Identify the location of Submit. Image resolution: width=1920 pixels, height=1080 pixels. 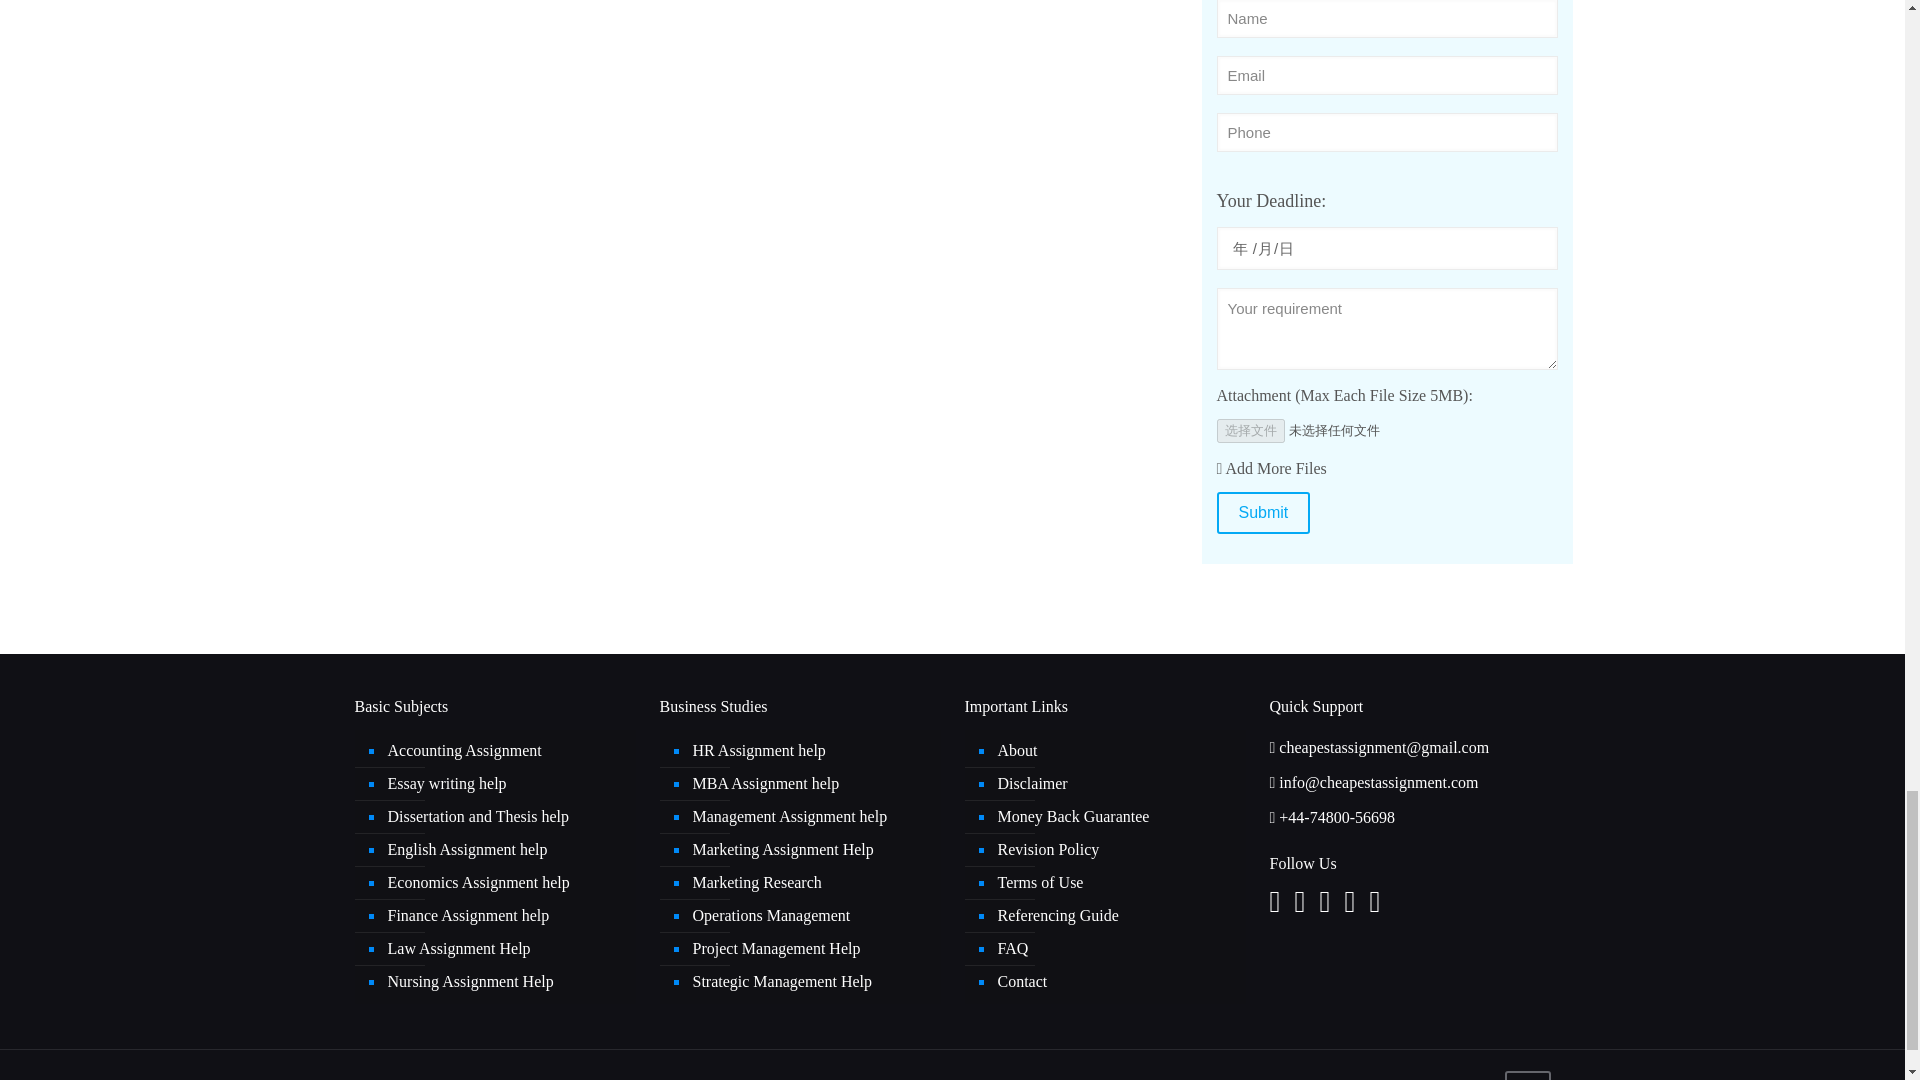
(1262, 512).